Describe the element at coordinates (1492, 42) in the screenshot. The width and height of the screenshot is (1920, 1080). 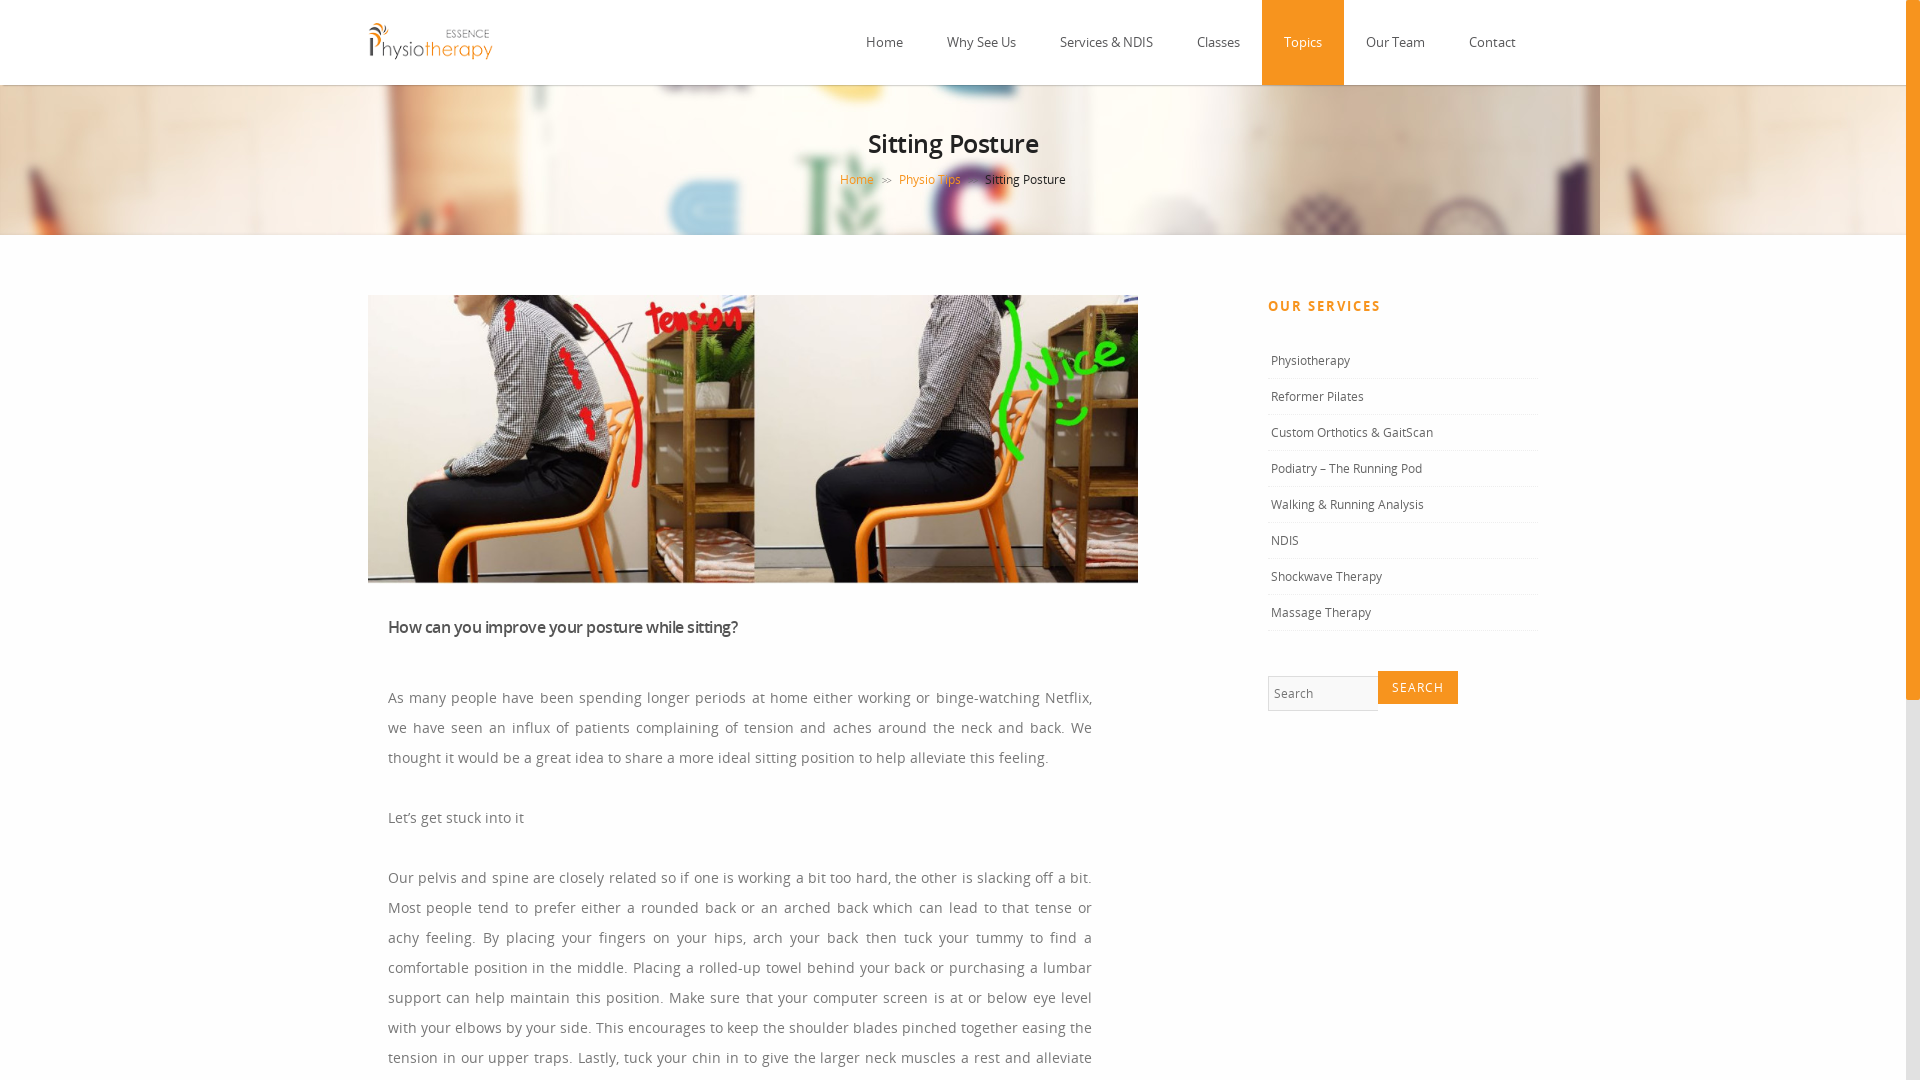
I see `Contact` at that location.